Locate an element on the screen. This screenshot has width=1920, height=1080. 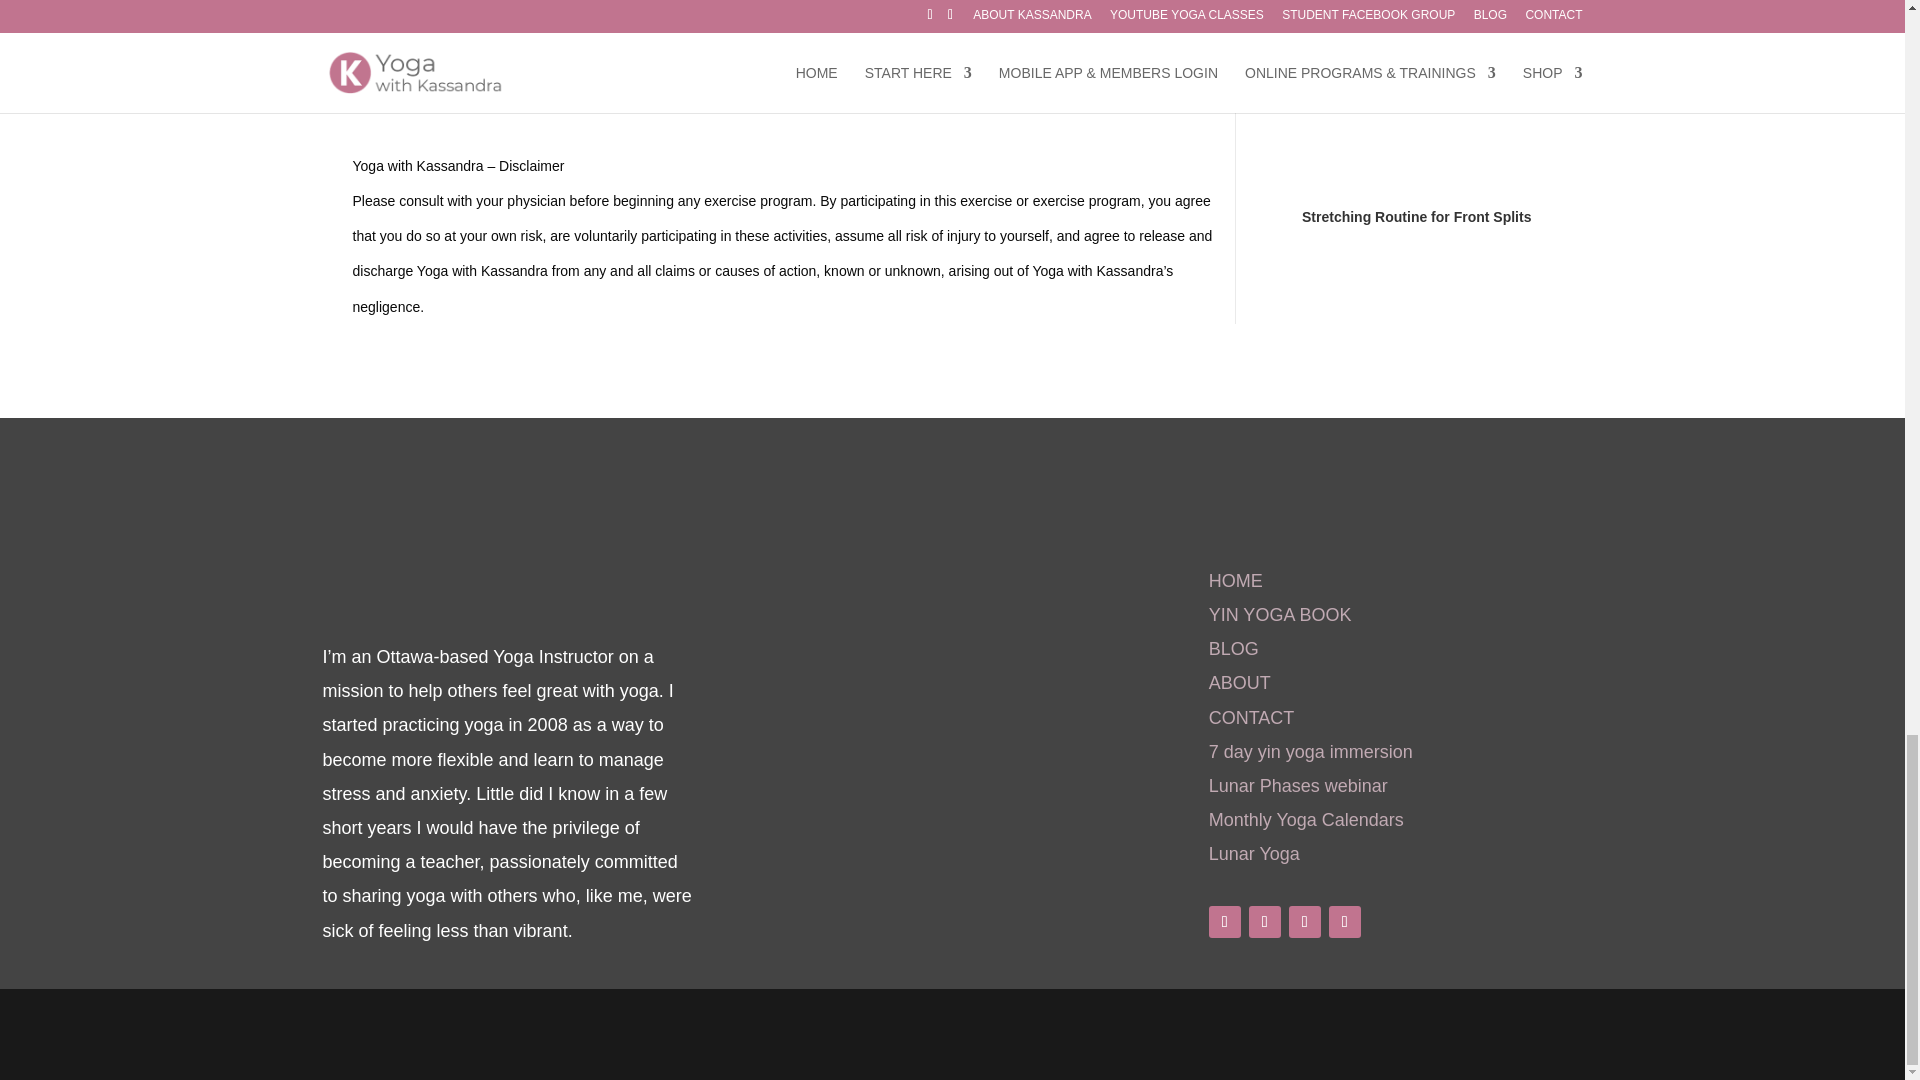
Follow on Youtube is located at coordinates (1264, 922).